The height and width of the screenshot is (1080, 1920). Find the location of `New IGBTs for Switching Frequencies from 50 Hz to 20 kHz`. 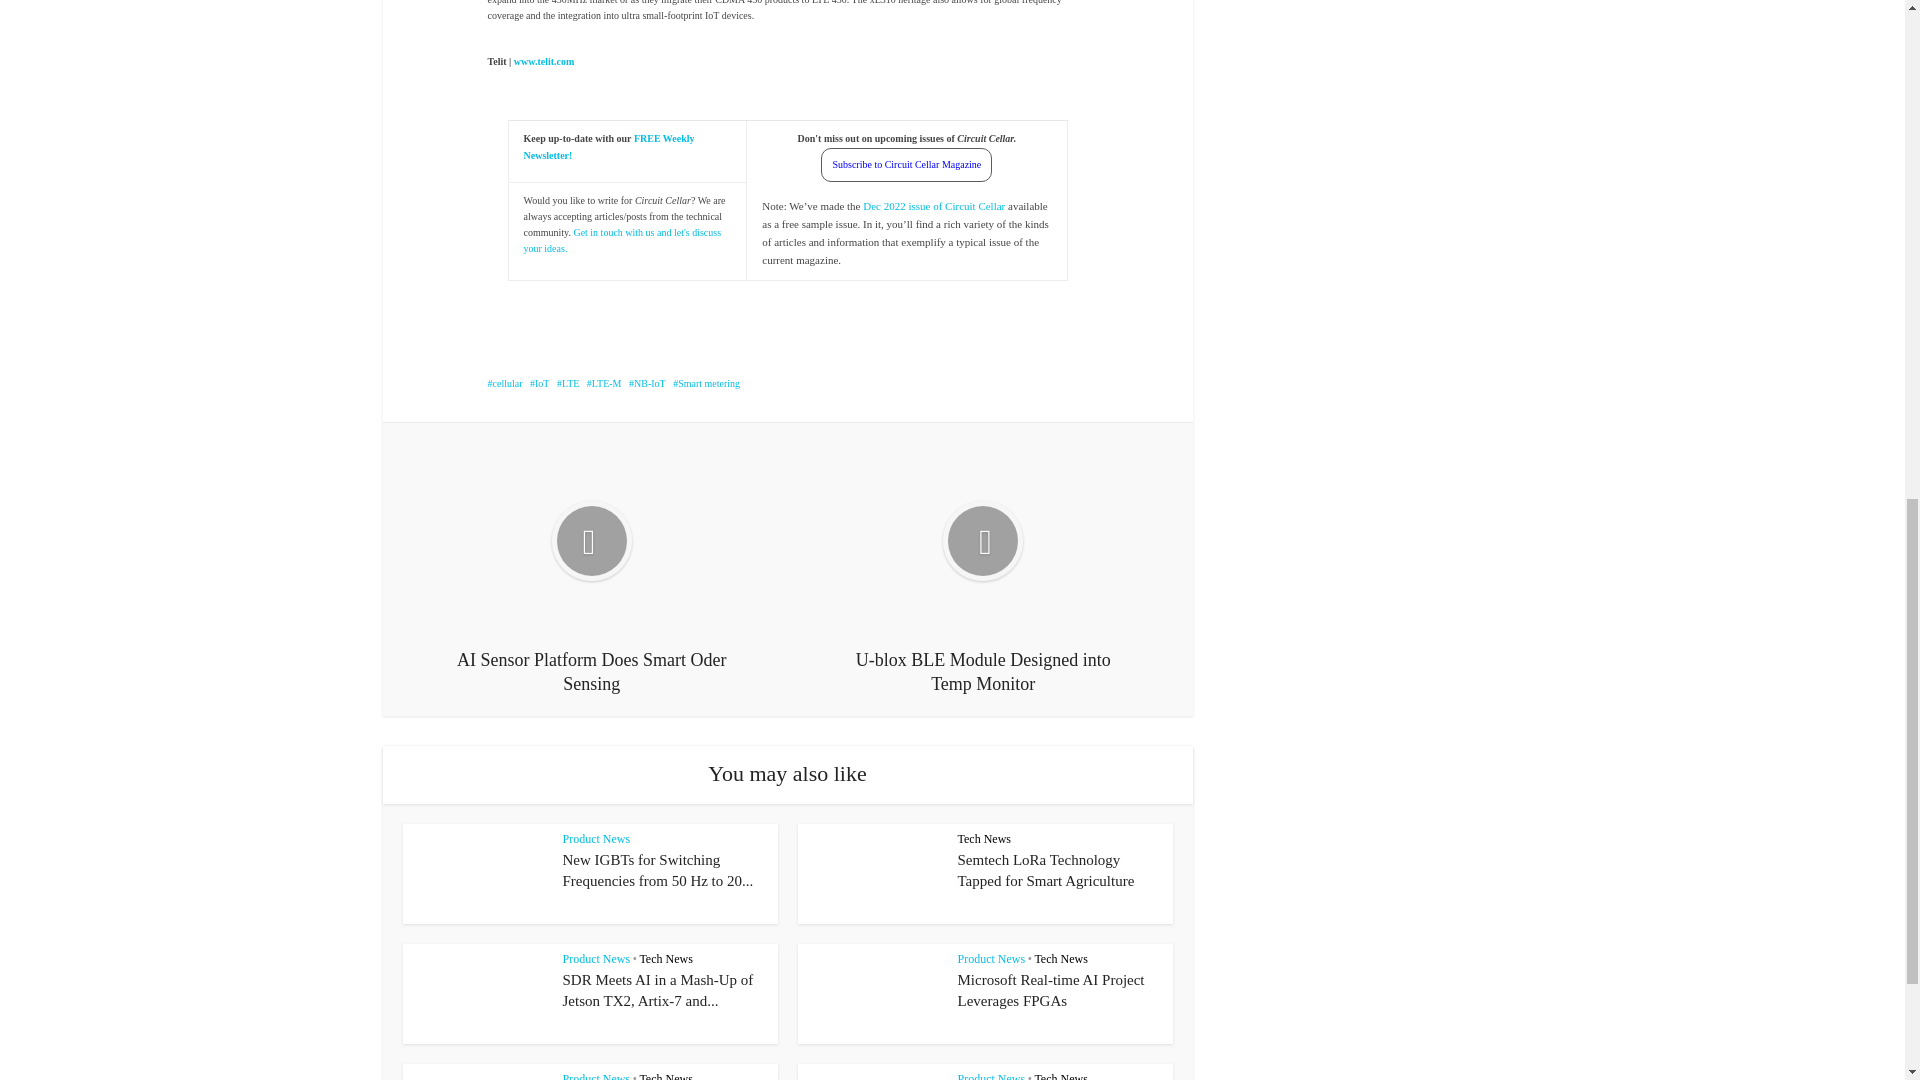

New IGBTs for Switching Frequencies from 50 Hz to 20 kHz is located at coordinates (657, 870).